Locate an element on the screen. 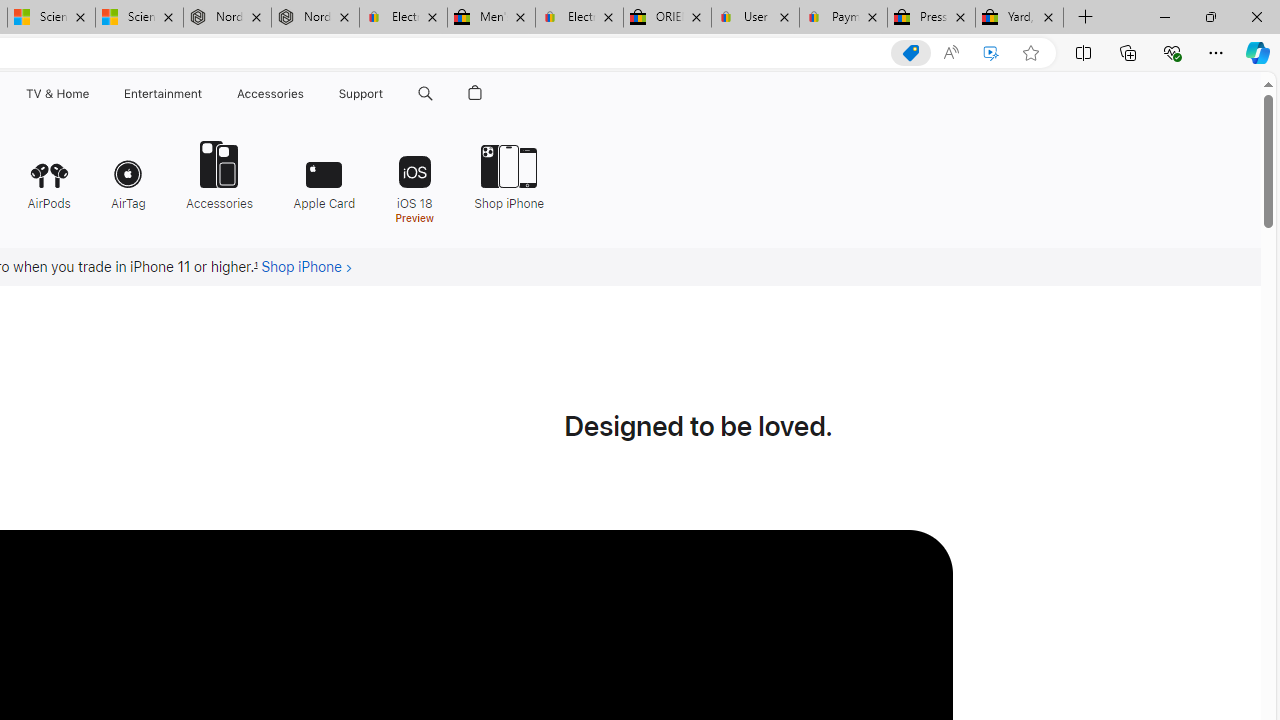 The height and width of the screenshot is (720, 1280). Search apple.com is located at coordinates (425, 94).